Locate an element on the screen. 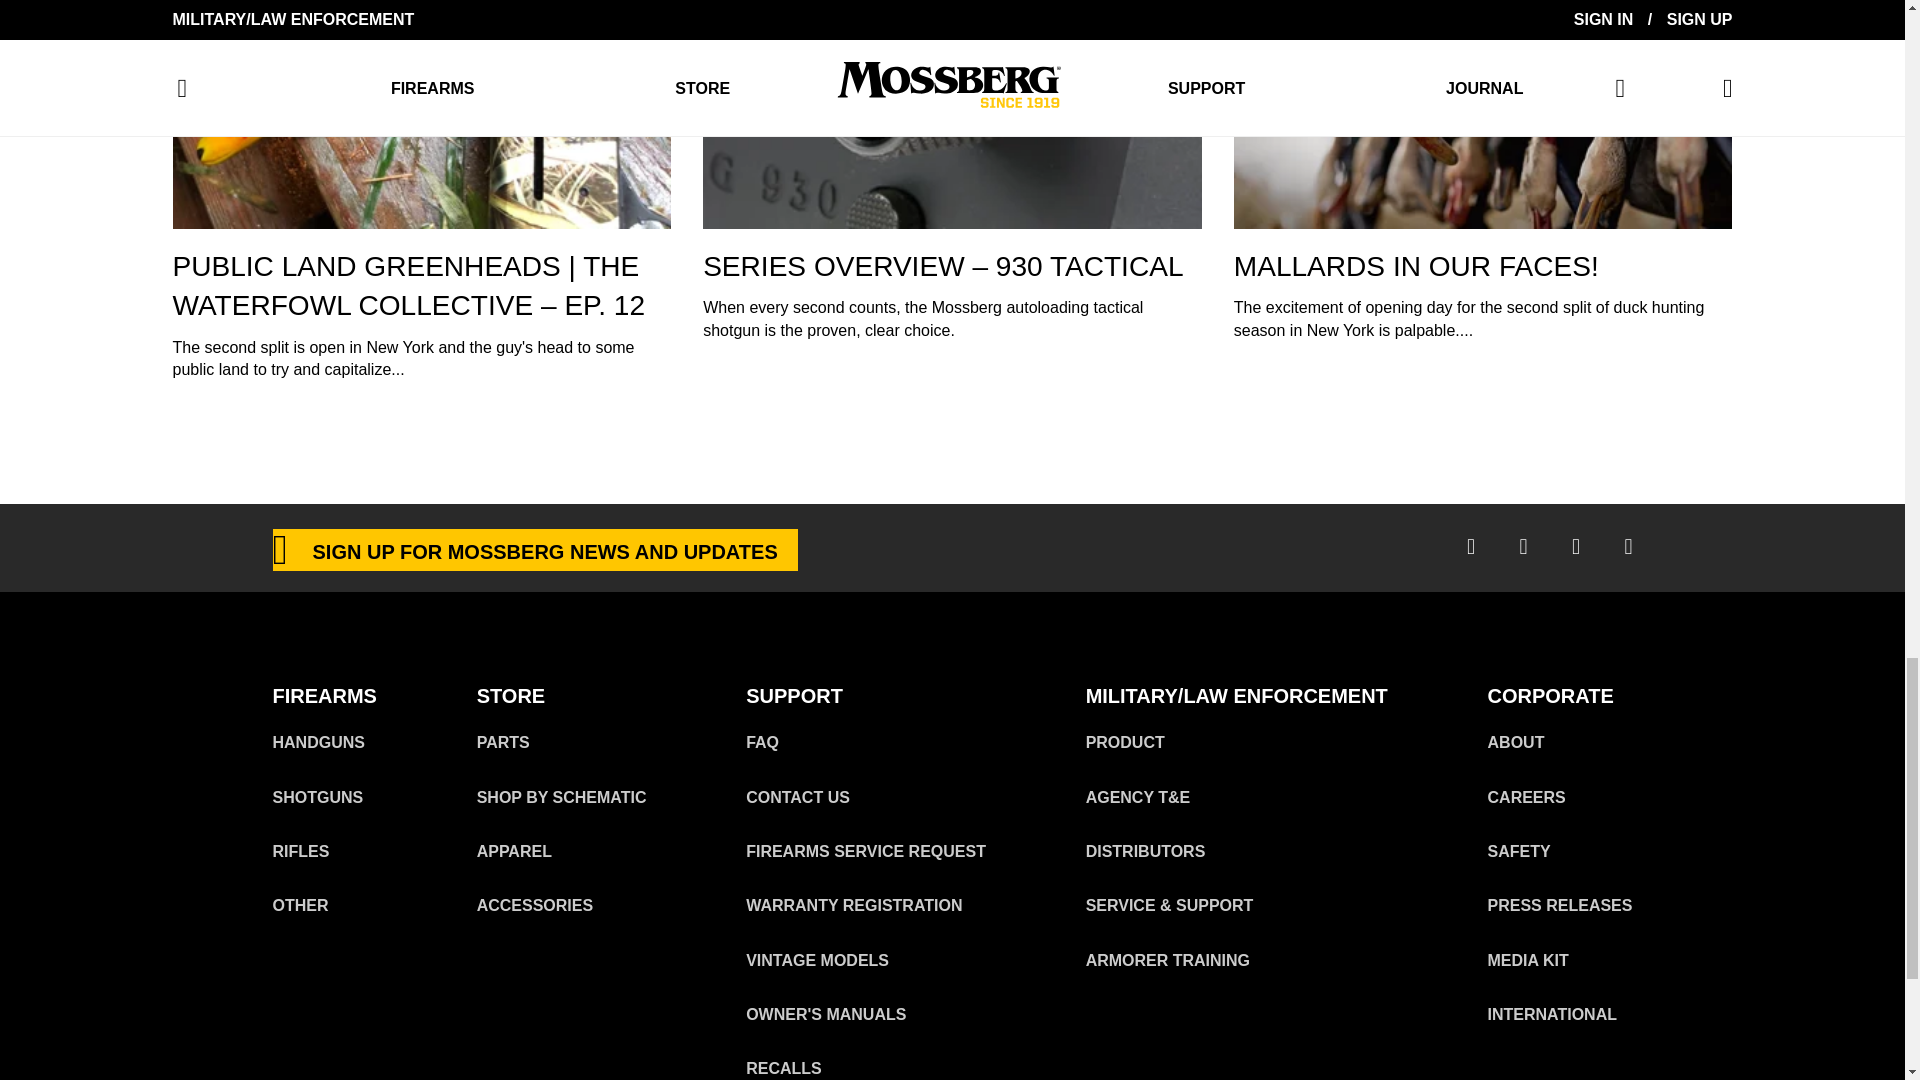 This screenshot has height=1080, width=1920. MALLARDS IN OUR FACES! is located at coordinates (1416, 266).